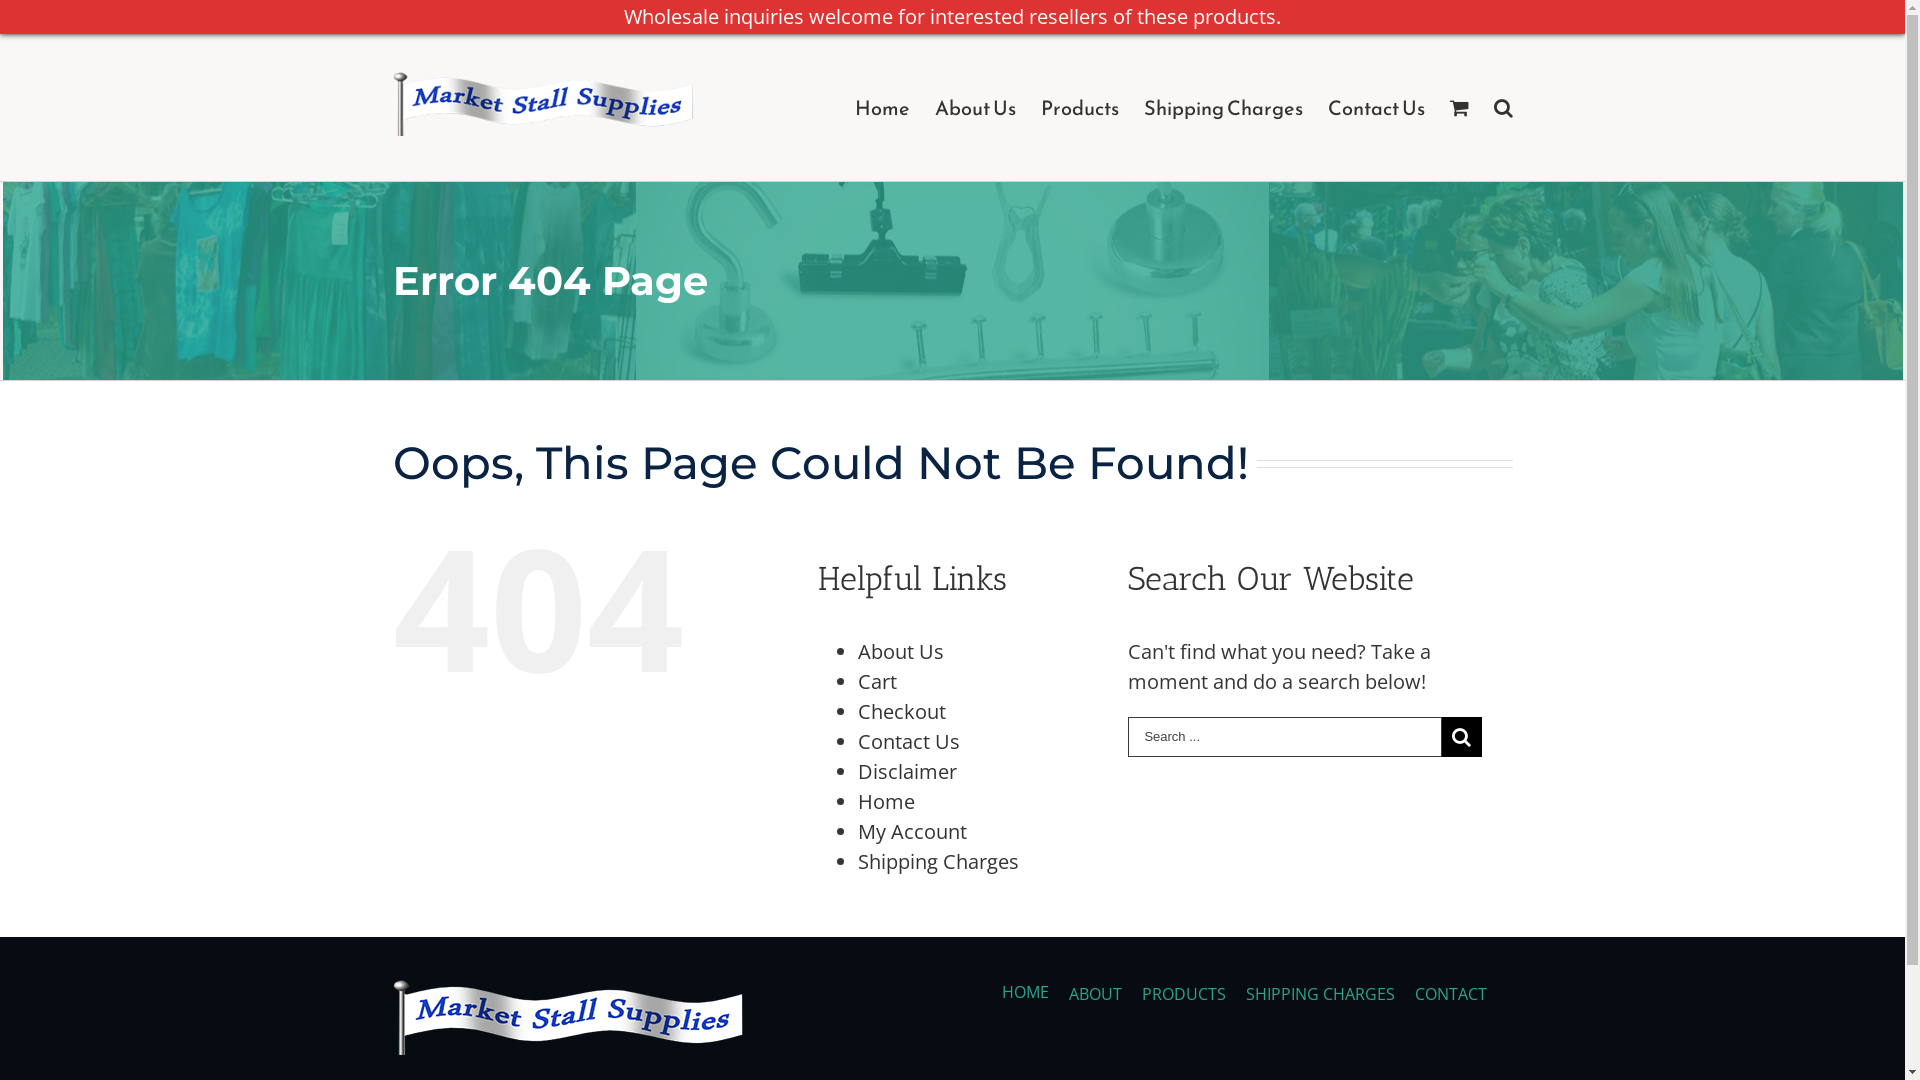  I want to click on CONTACT, so click(1451, 994).